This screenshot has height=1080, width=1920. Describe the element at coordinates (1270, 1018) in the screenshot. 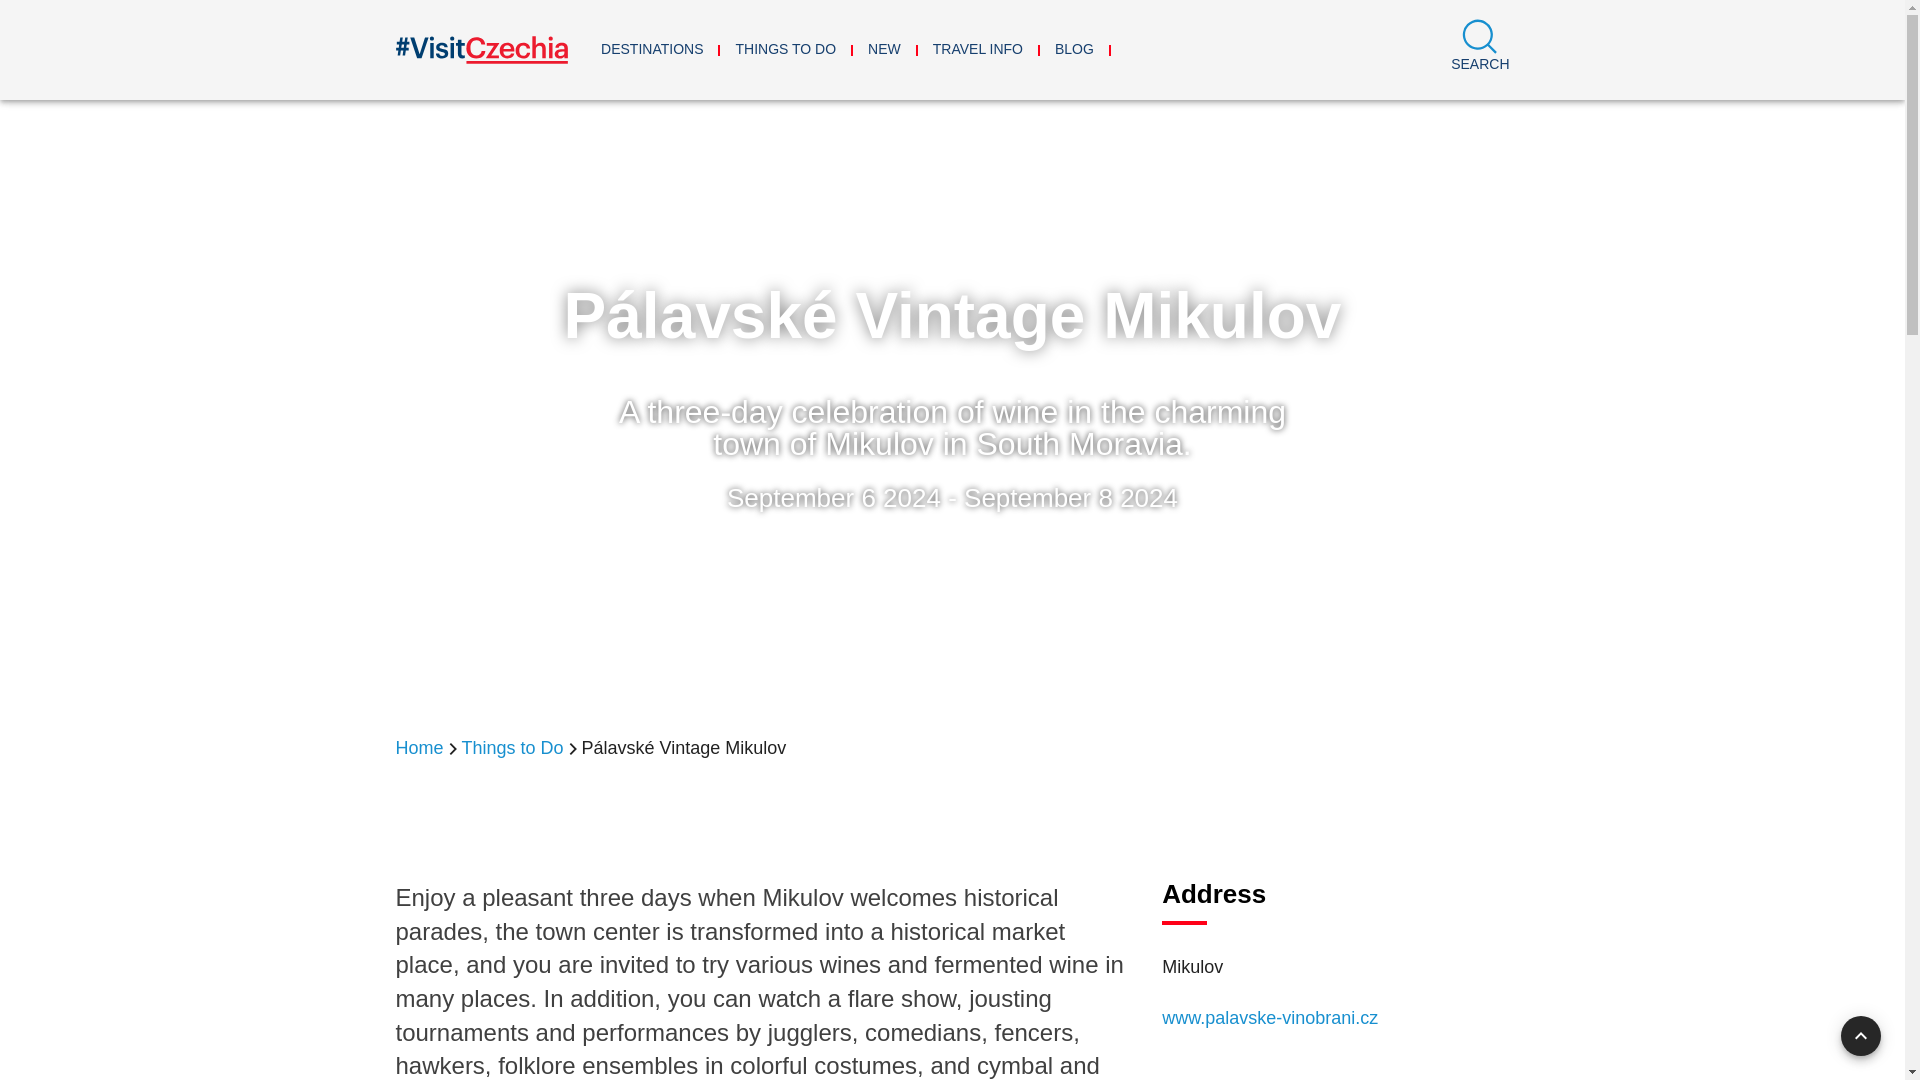

I see `www.palavske-vinobrani.cz` at that location.